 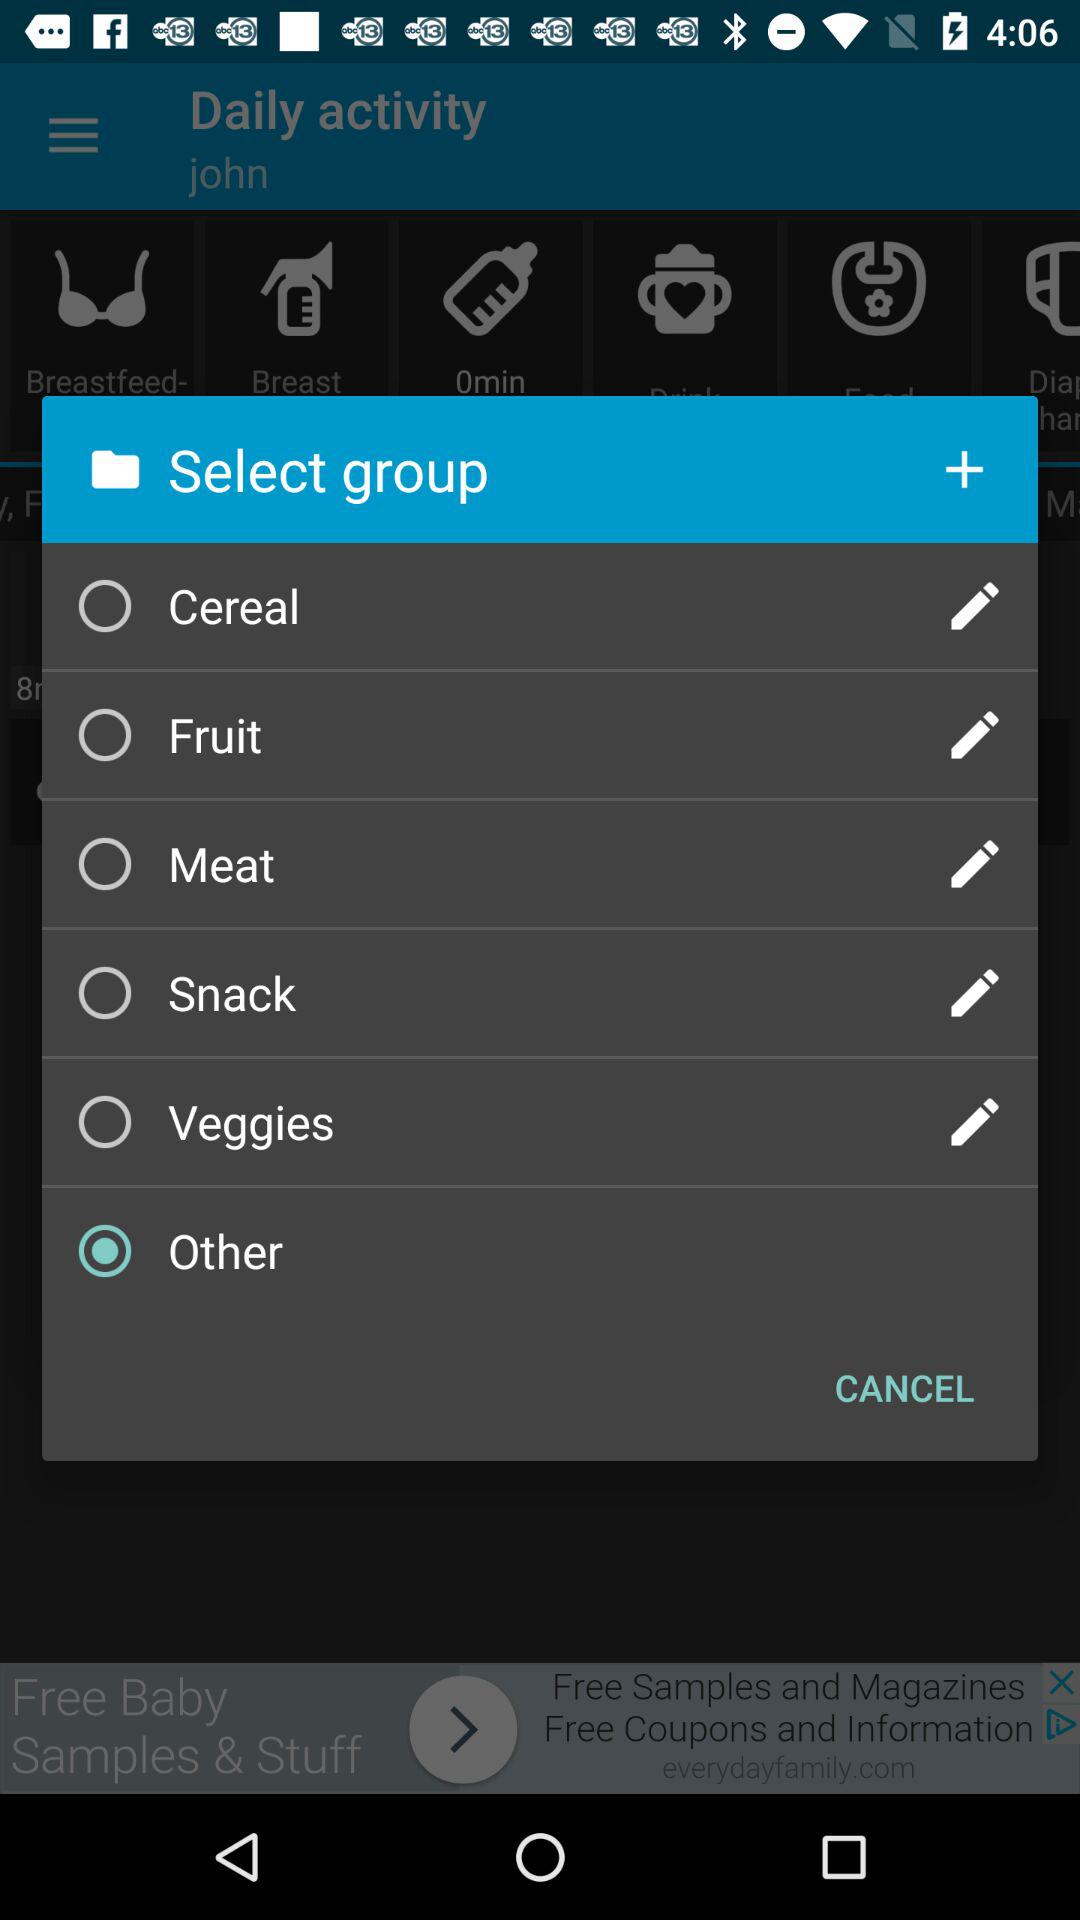 I want to click on click here to add or edit cereal, so click(x=975, y=606).